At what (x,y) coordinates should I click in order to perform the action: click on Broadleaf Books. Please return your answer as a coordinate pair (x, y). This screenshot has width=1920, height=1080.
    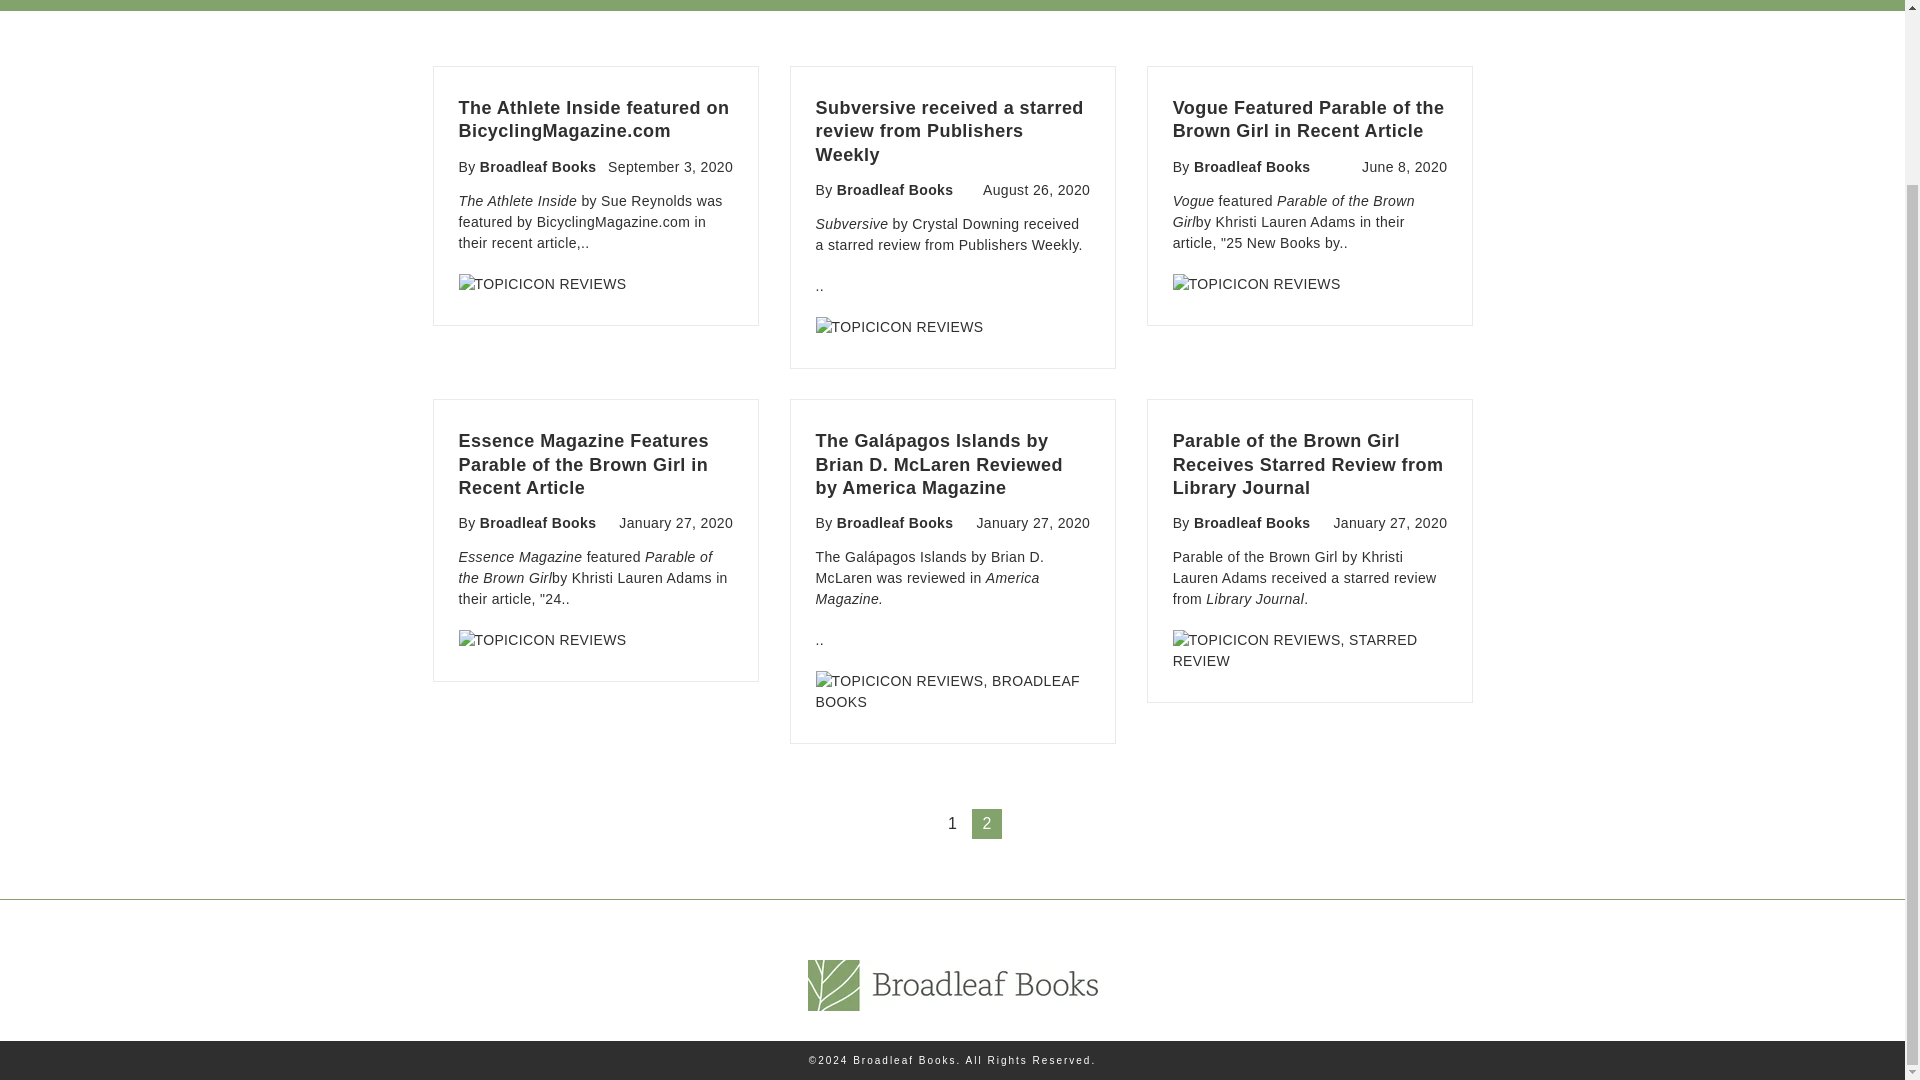
    Looking at the image, I should click on (1252, 166).